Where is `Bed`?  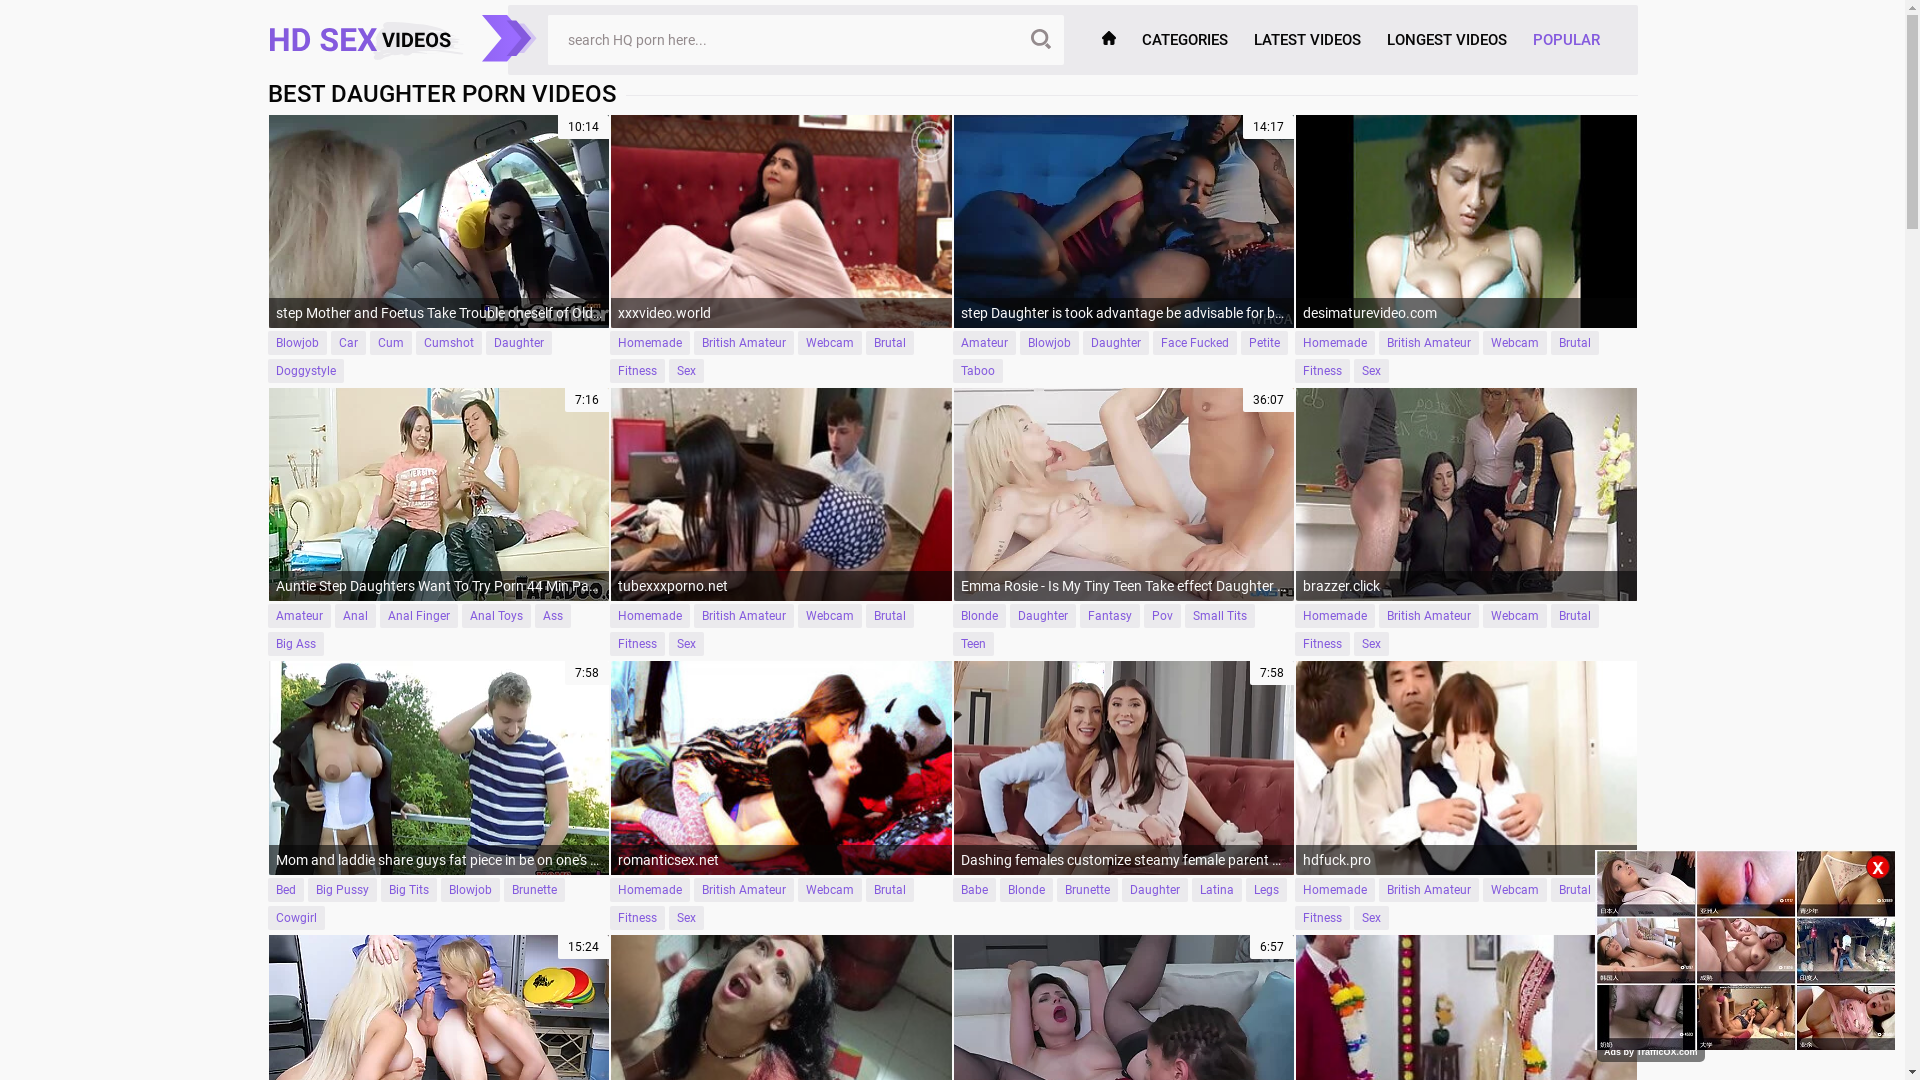
Bed is located at coordinates (286, 890).